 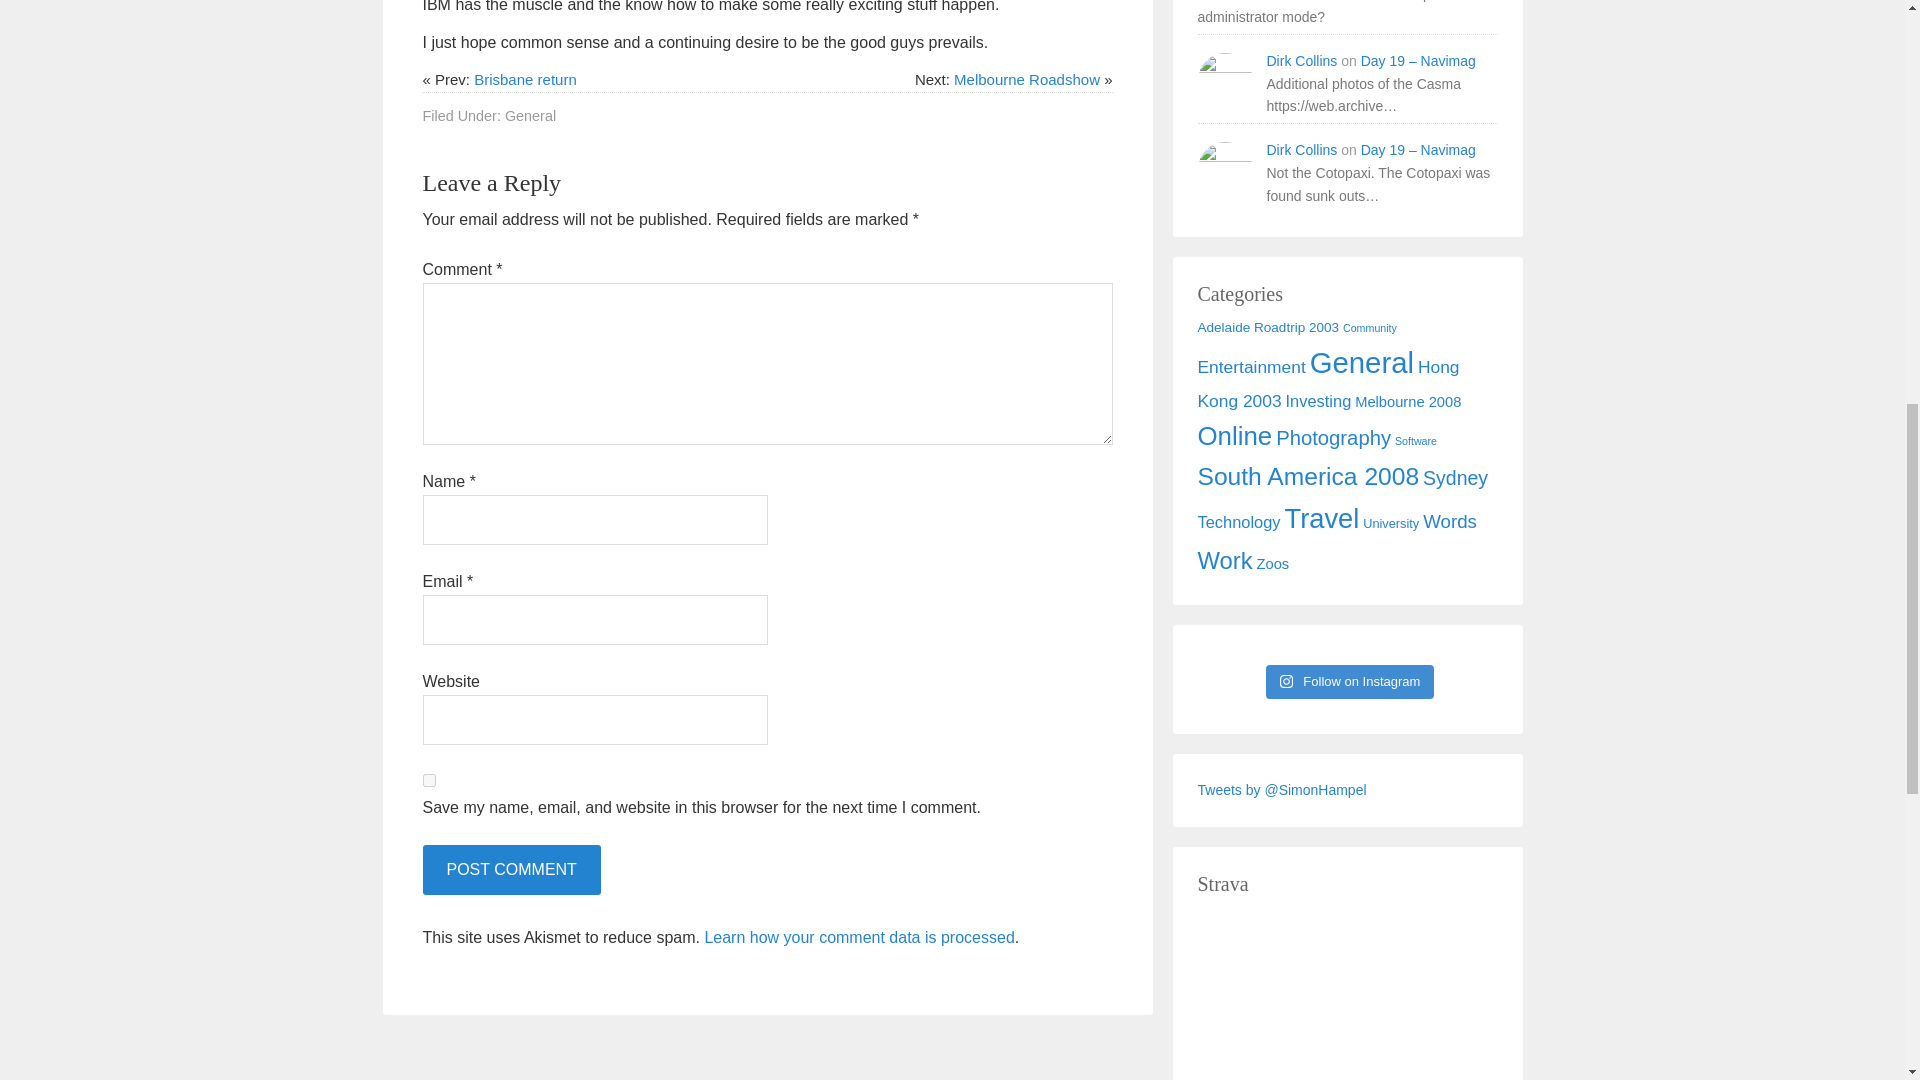 What do you see at coordinates (1300, 60) in the screenshot?
I see `Dirk Collins` at bounding box center [1300, 60].